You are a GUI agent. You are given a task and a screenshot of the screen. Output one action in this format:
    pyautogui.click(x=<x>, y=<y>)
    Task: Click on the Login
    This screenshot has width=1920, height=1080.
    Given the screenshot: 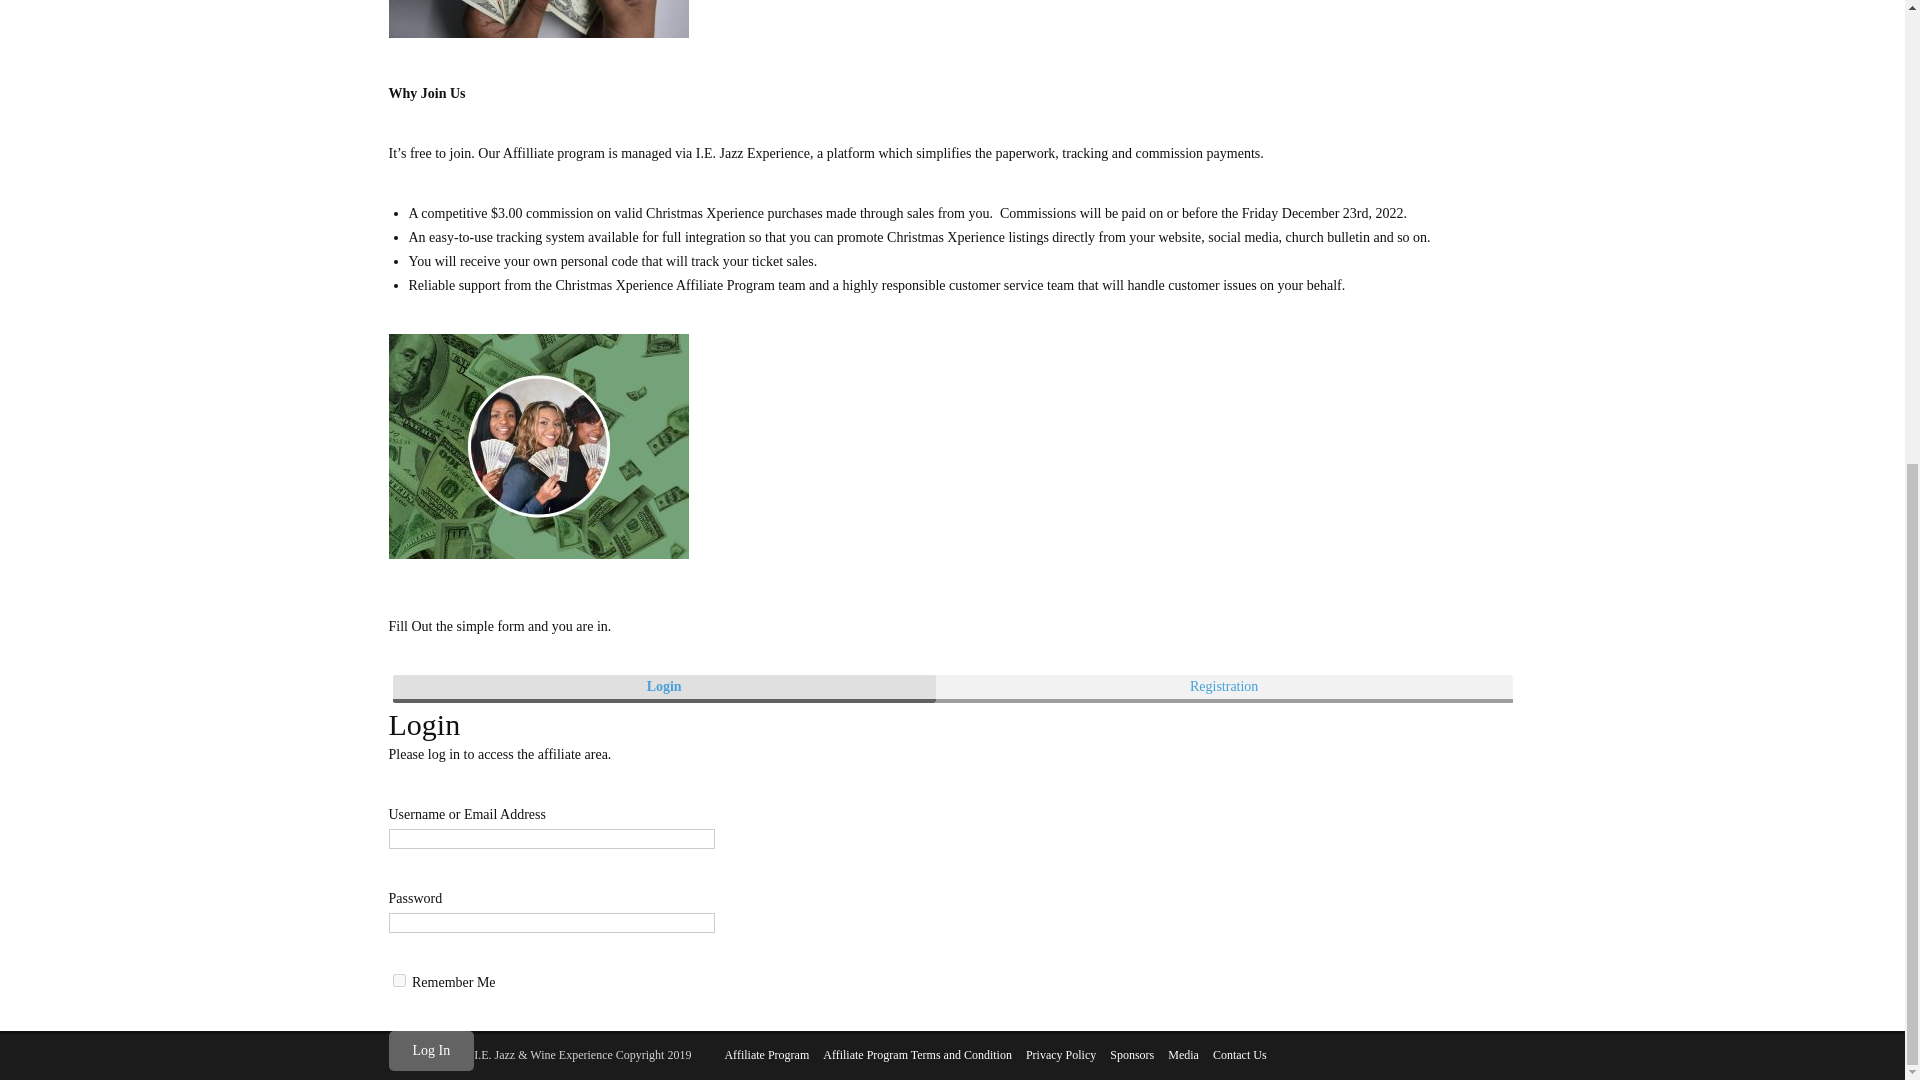 What is the action you would take?
    pyautogui.click(x=663, y=686)
    